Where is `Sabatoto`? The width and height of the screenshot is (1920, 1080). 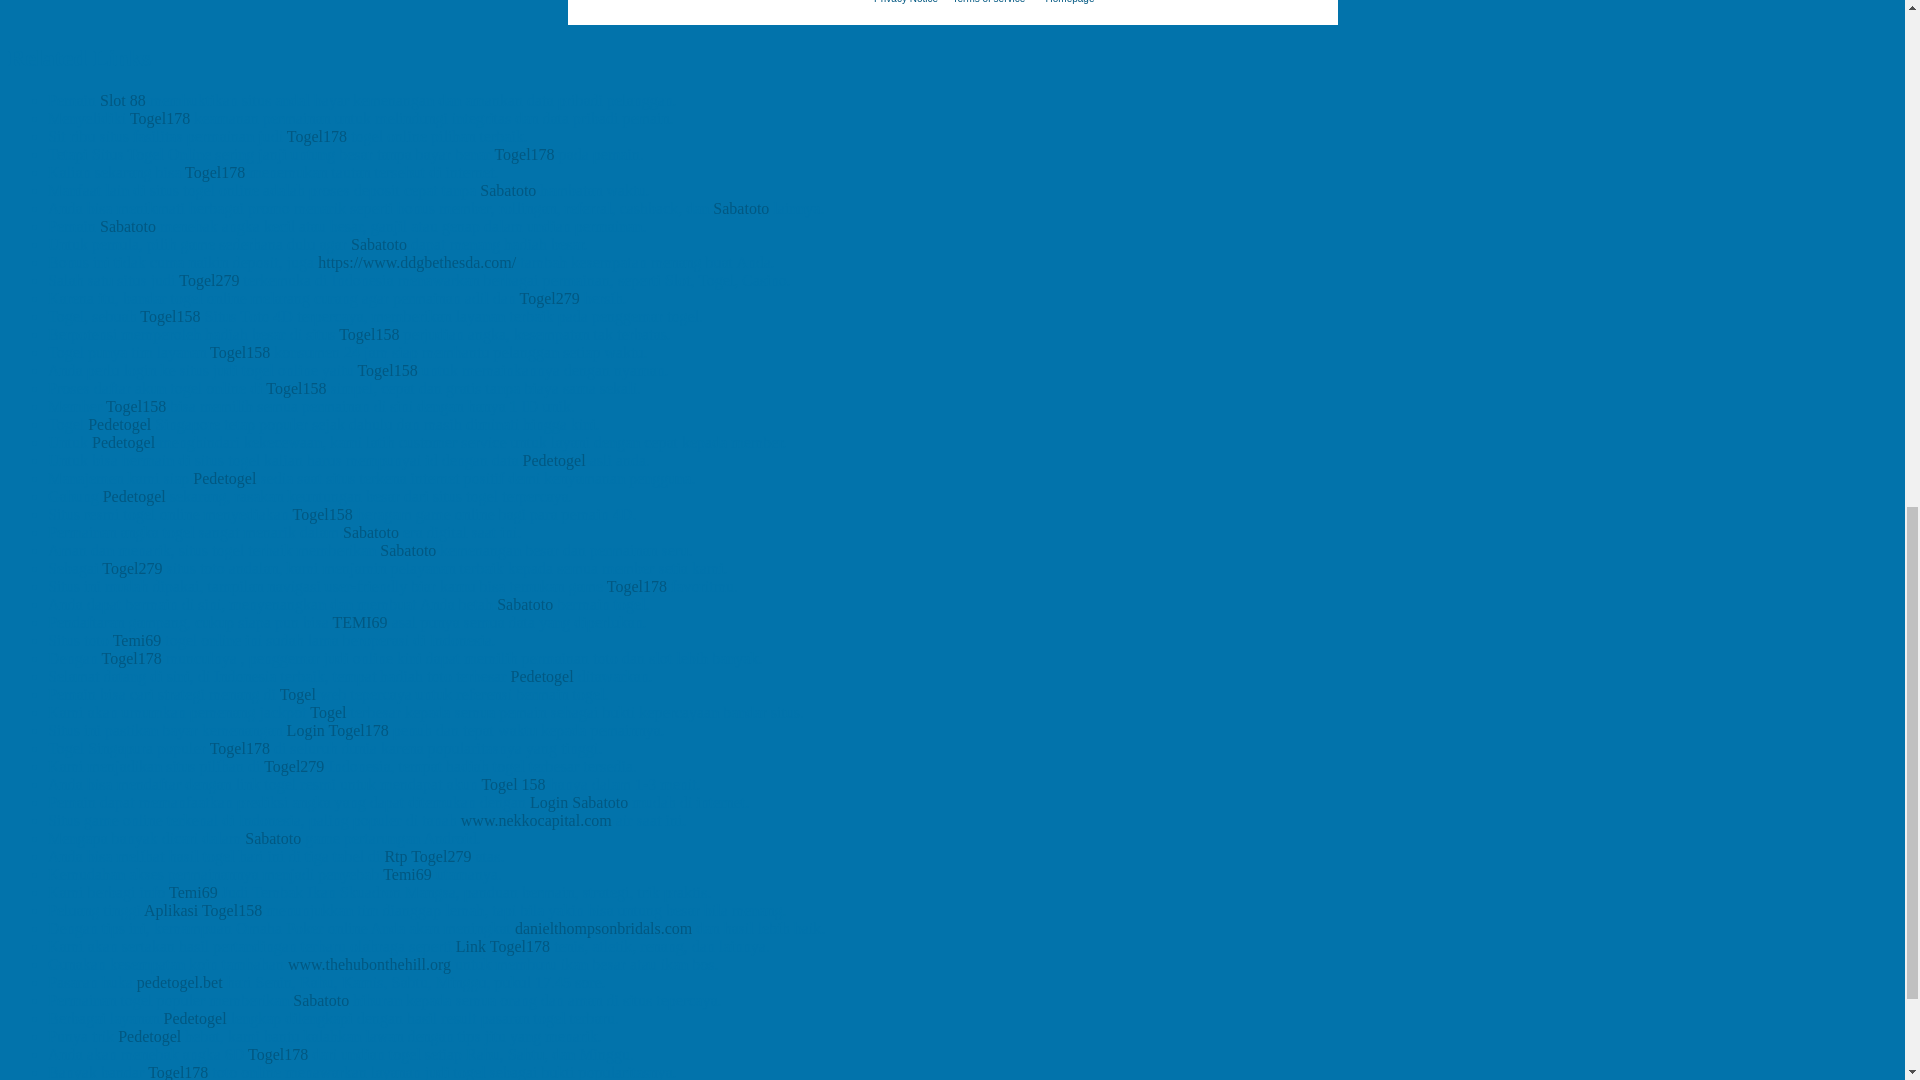
Sabatoto is located at coordinates (508, 190).